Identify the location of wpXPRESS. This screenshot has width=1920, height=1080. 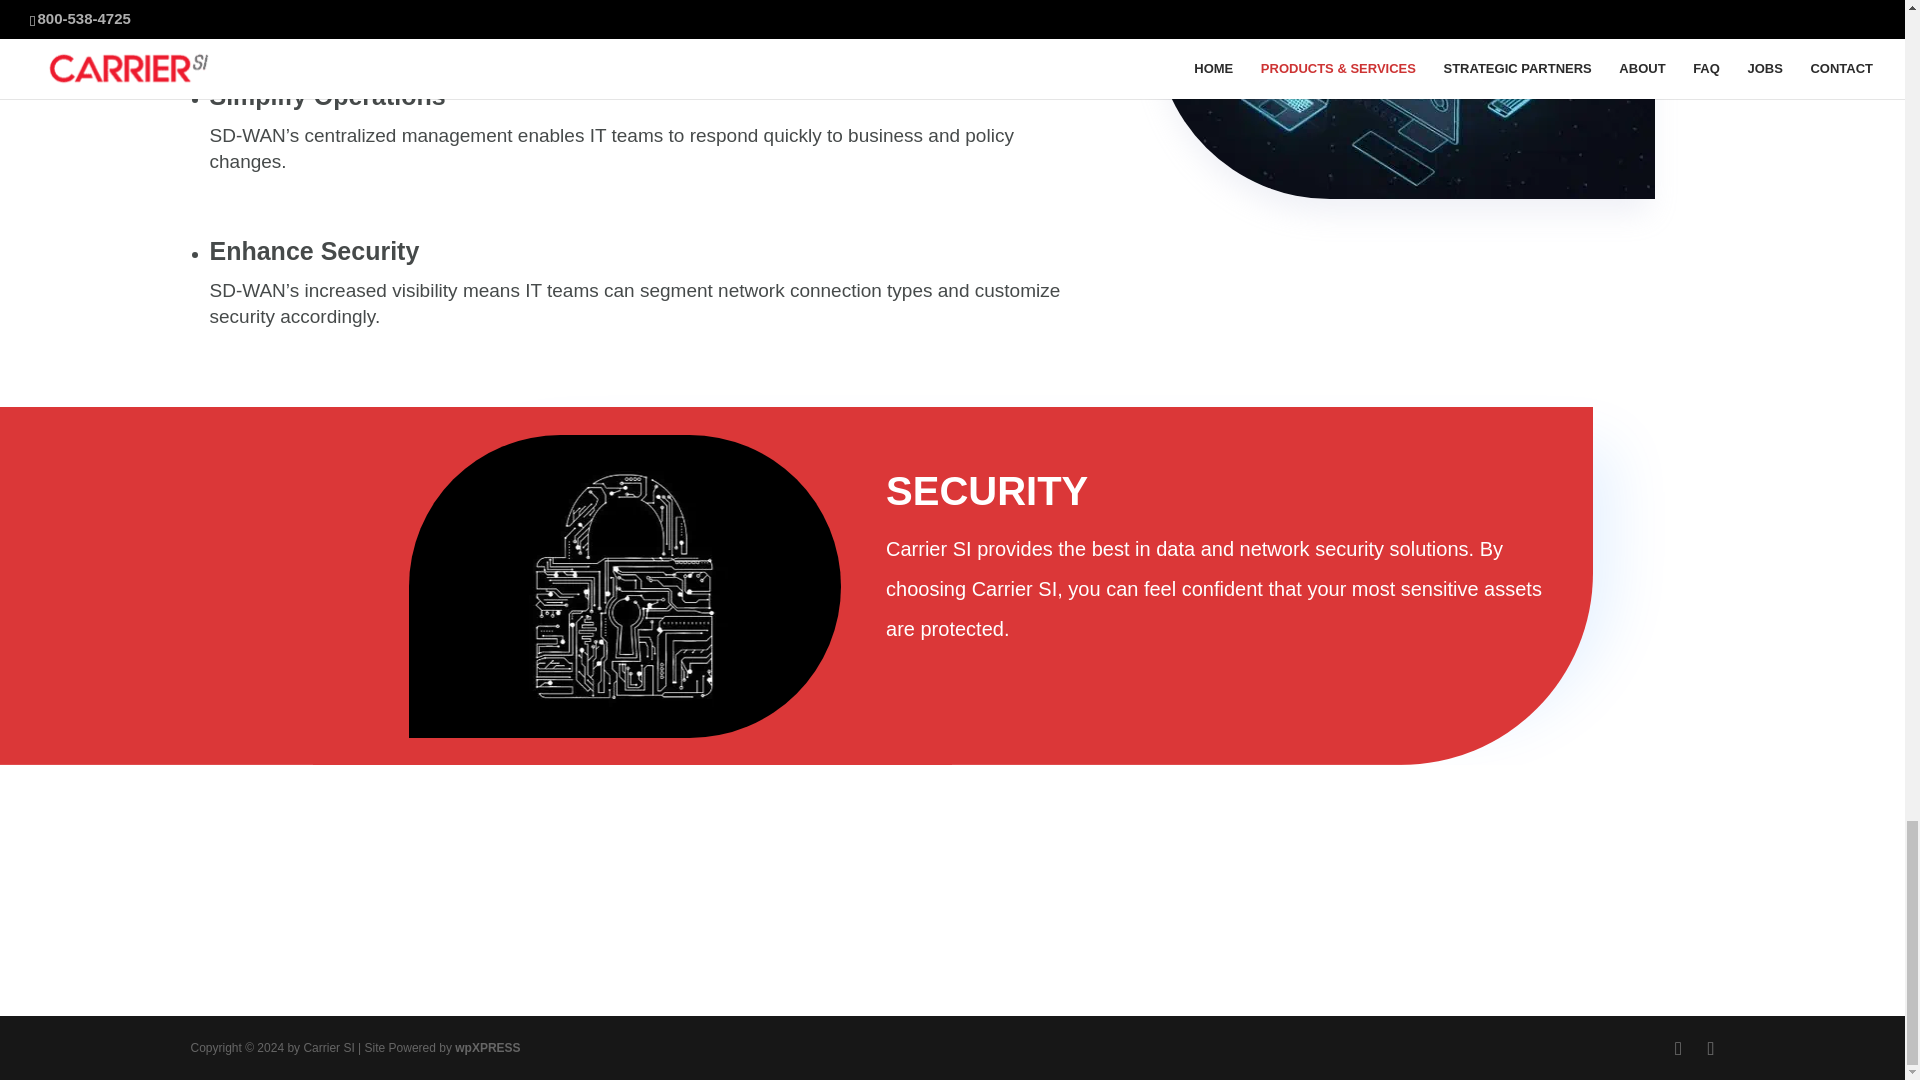
(488, 1048).